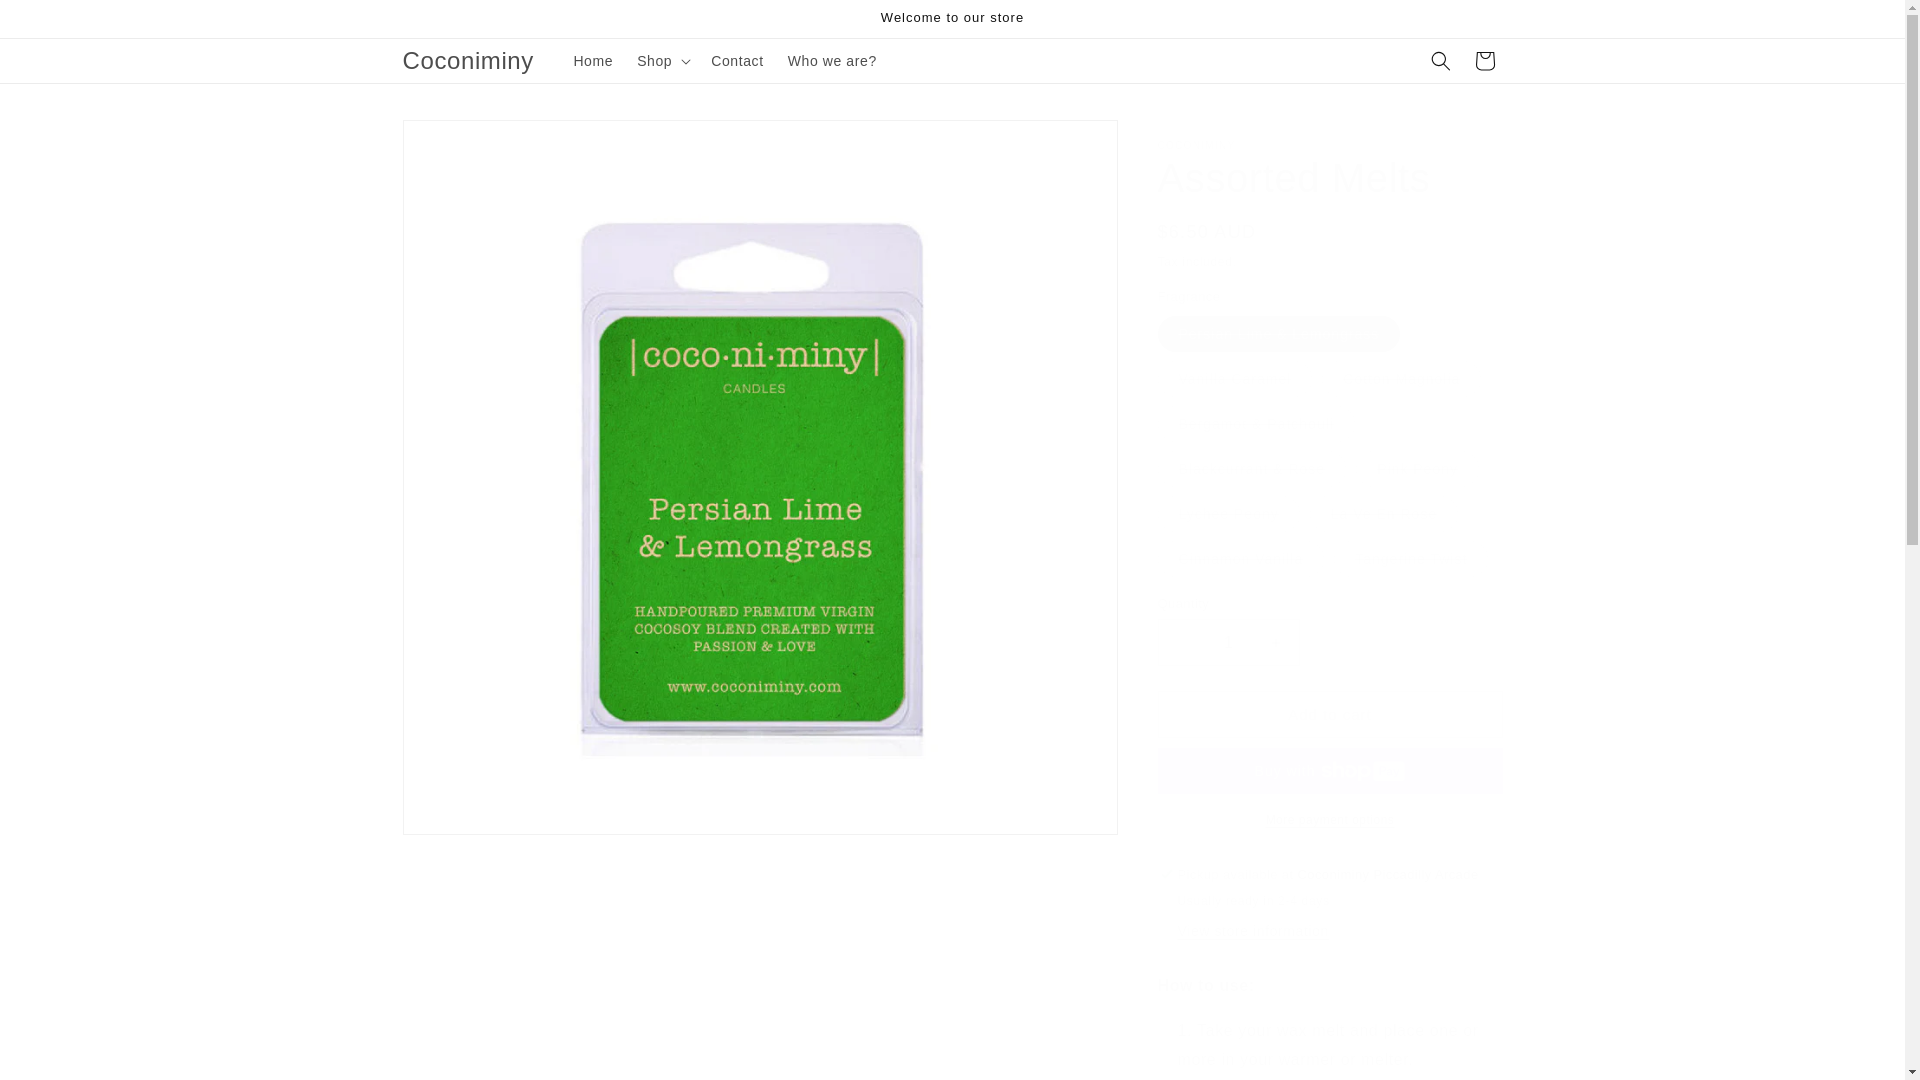 The image size is (1920, 1080). Describe the element at coordinates (592, 60) in the screenshot. I see `Home` at that location.